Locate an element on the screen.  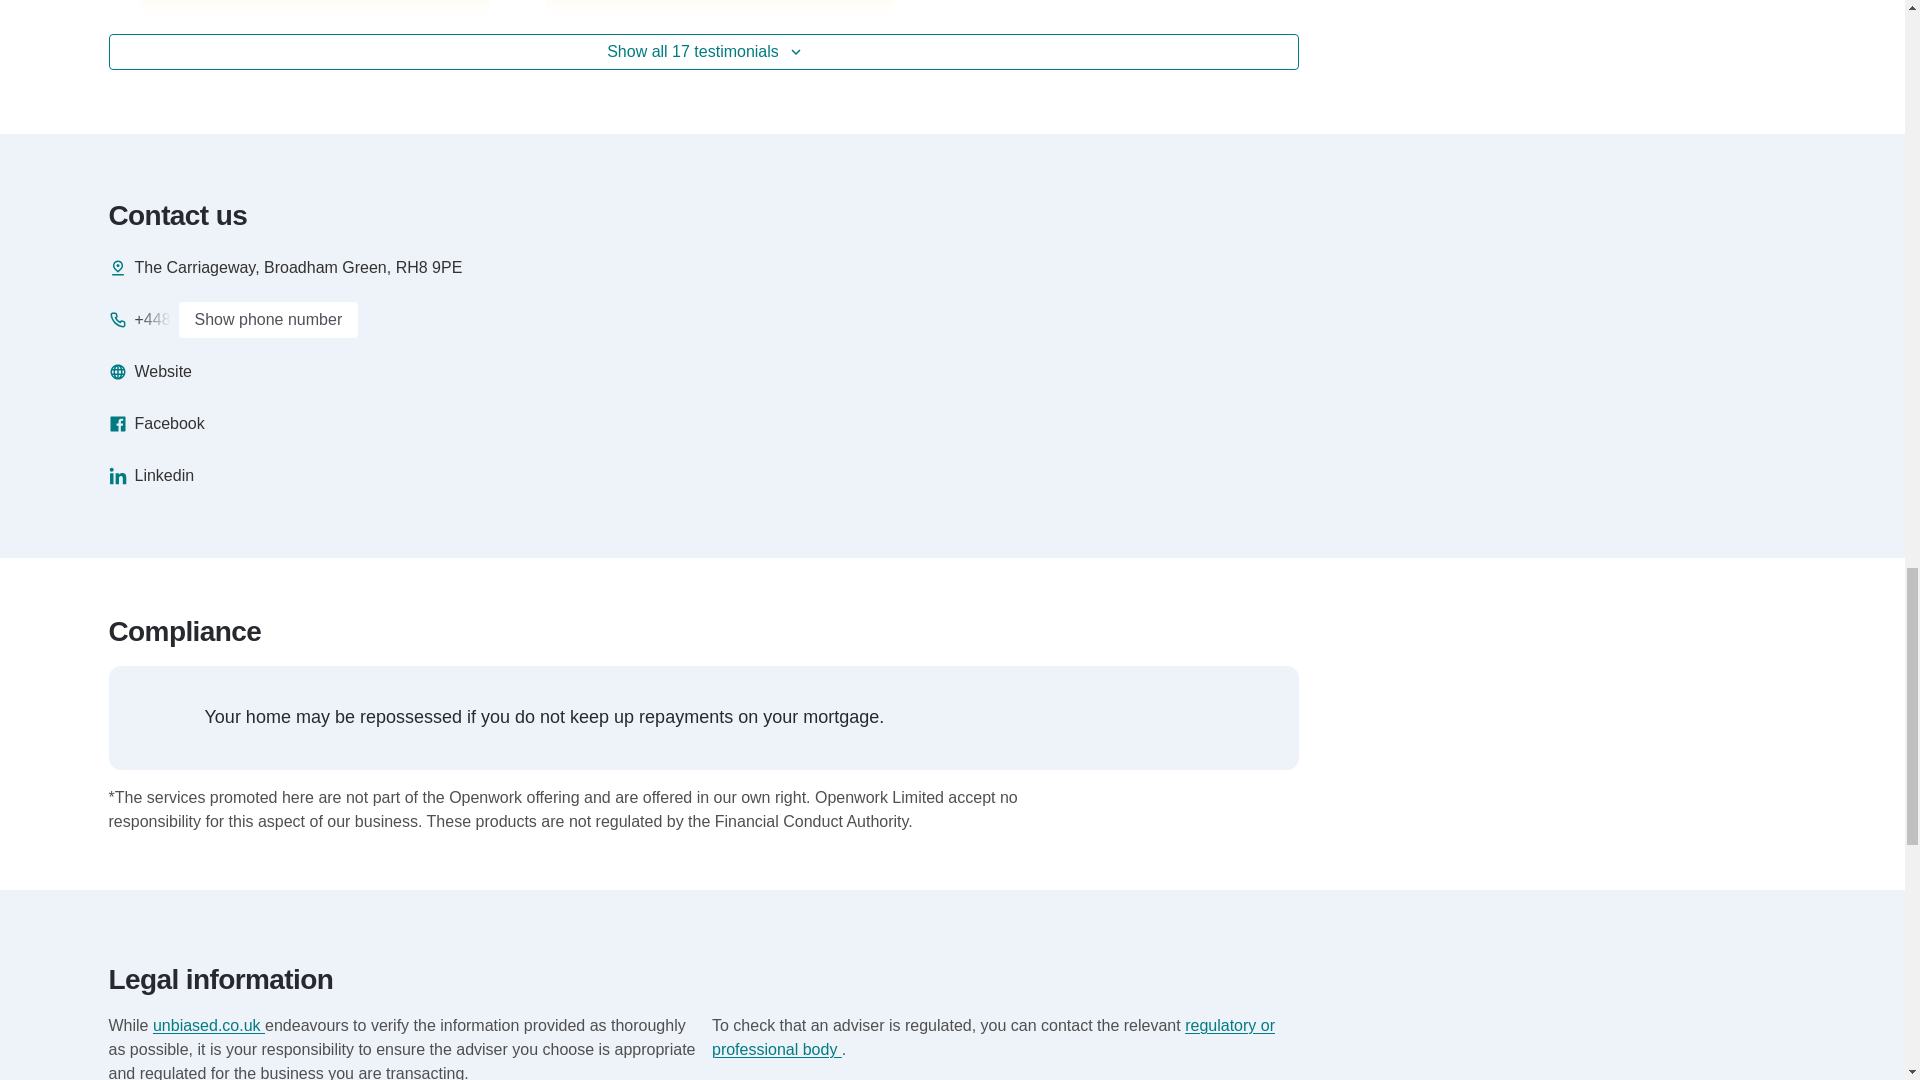
Show phone number is located at coordinates (268, 320).